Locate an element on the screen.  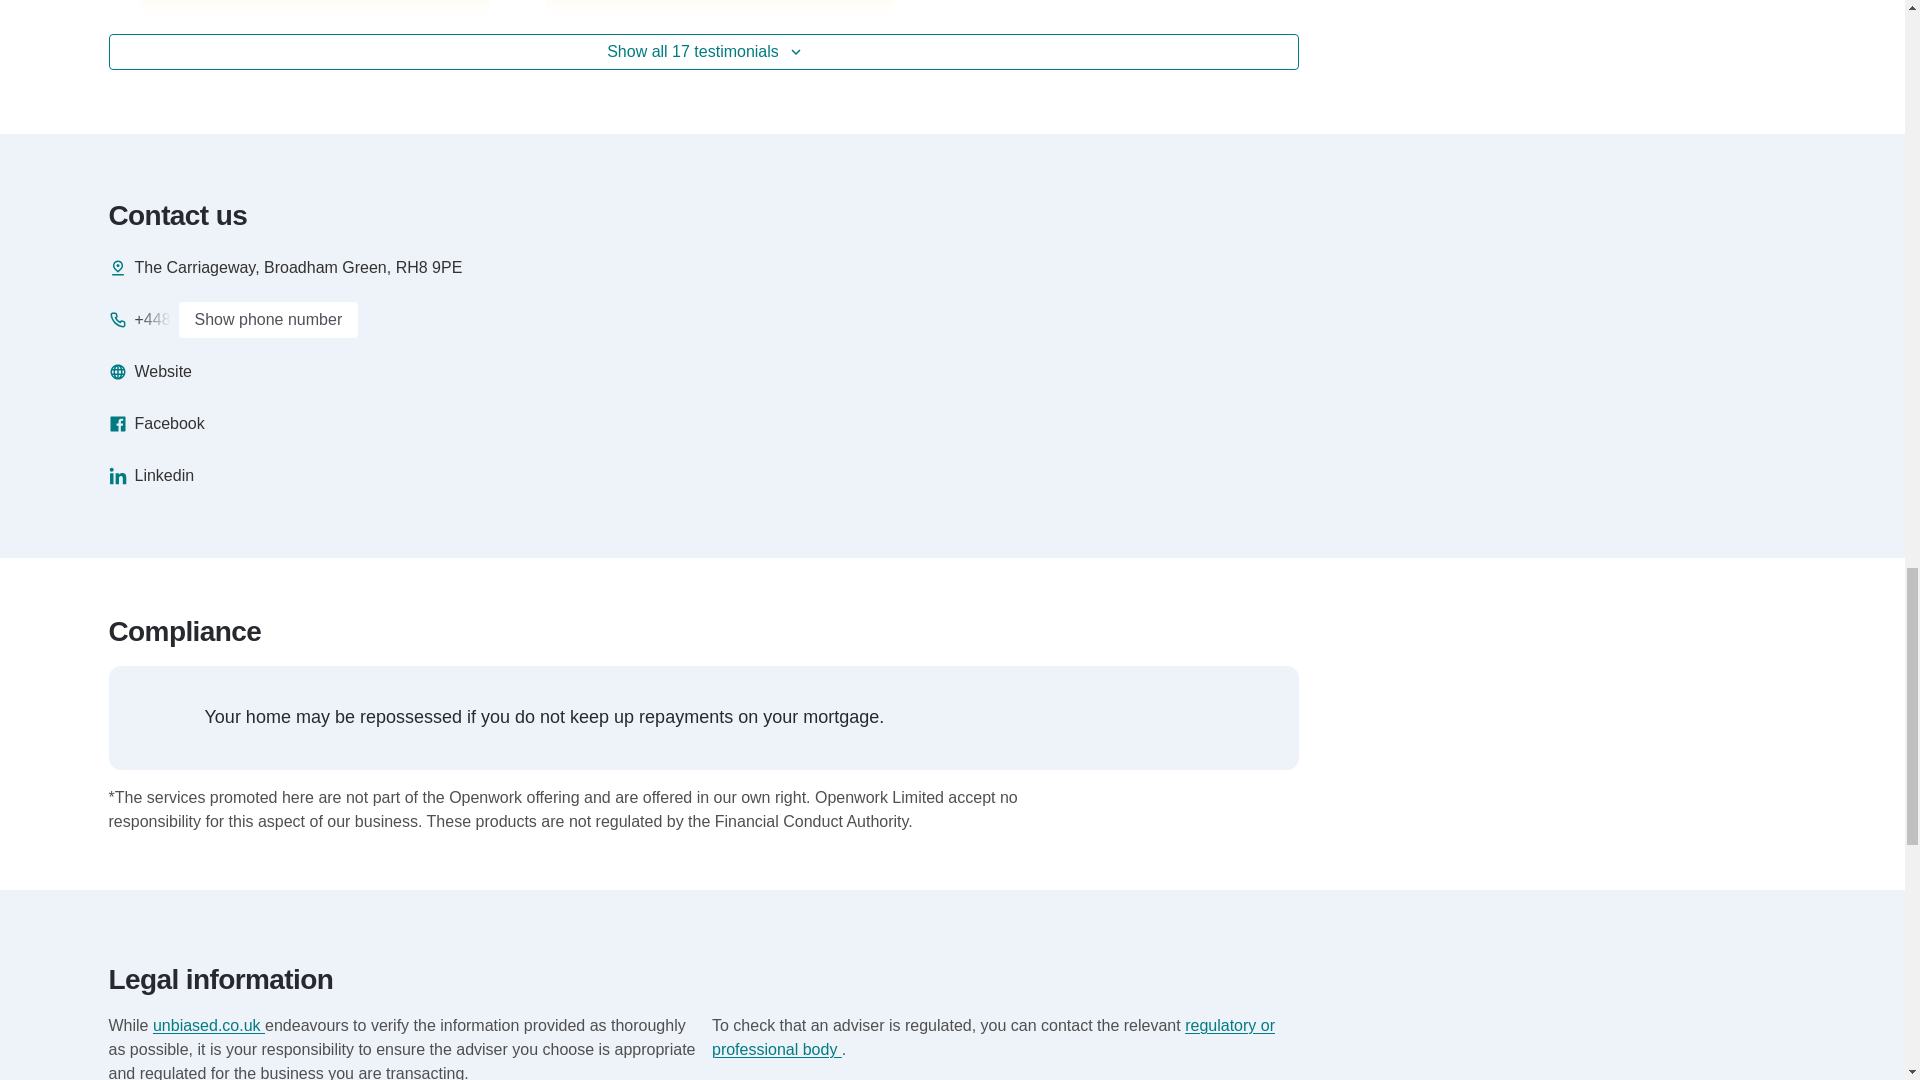
Show phone number is located at coordinates (268, 320).